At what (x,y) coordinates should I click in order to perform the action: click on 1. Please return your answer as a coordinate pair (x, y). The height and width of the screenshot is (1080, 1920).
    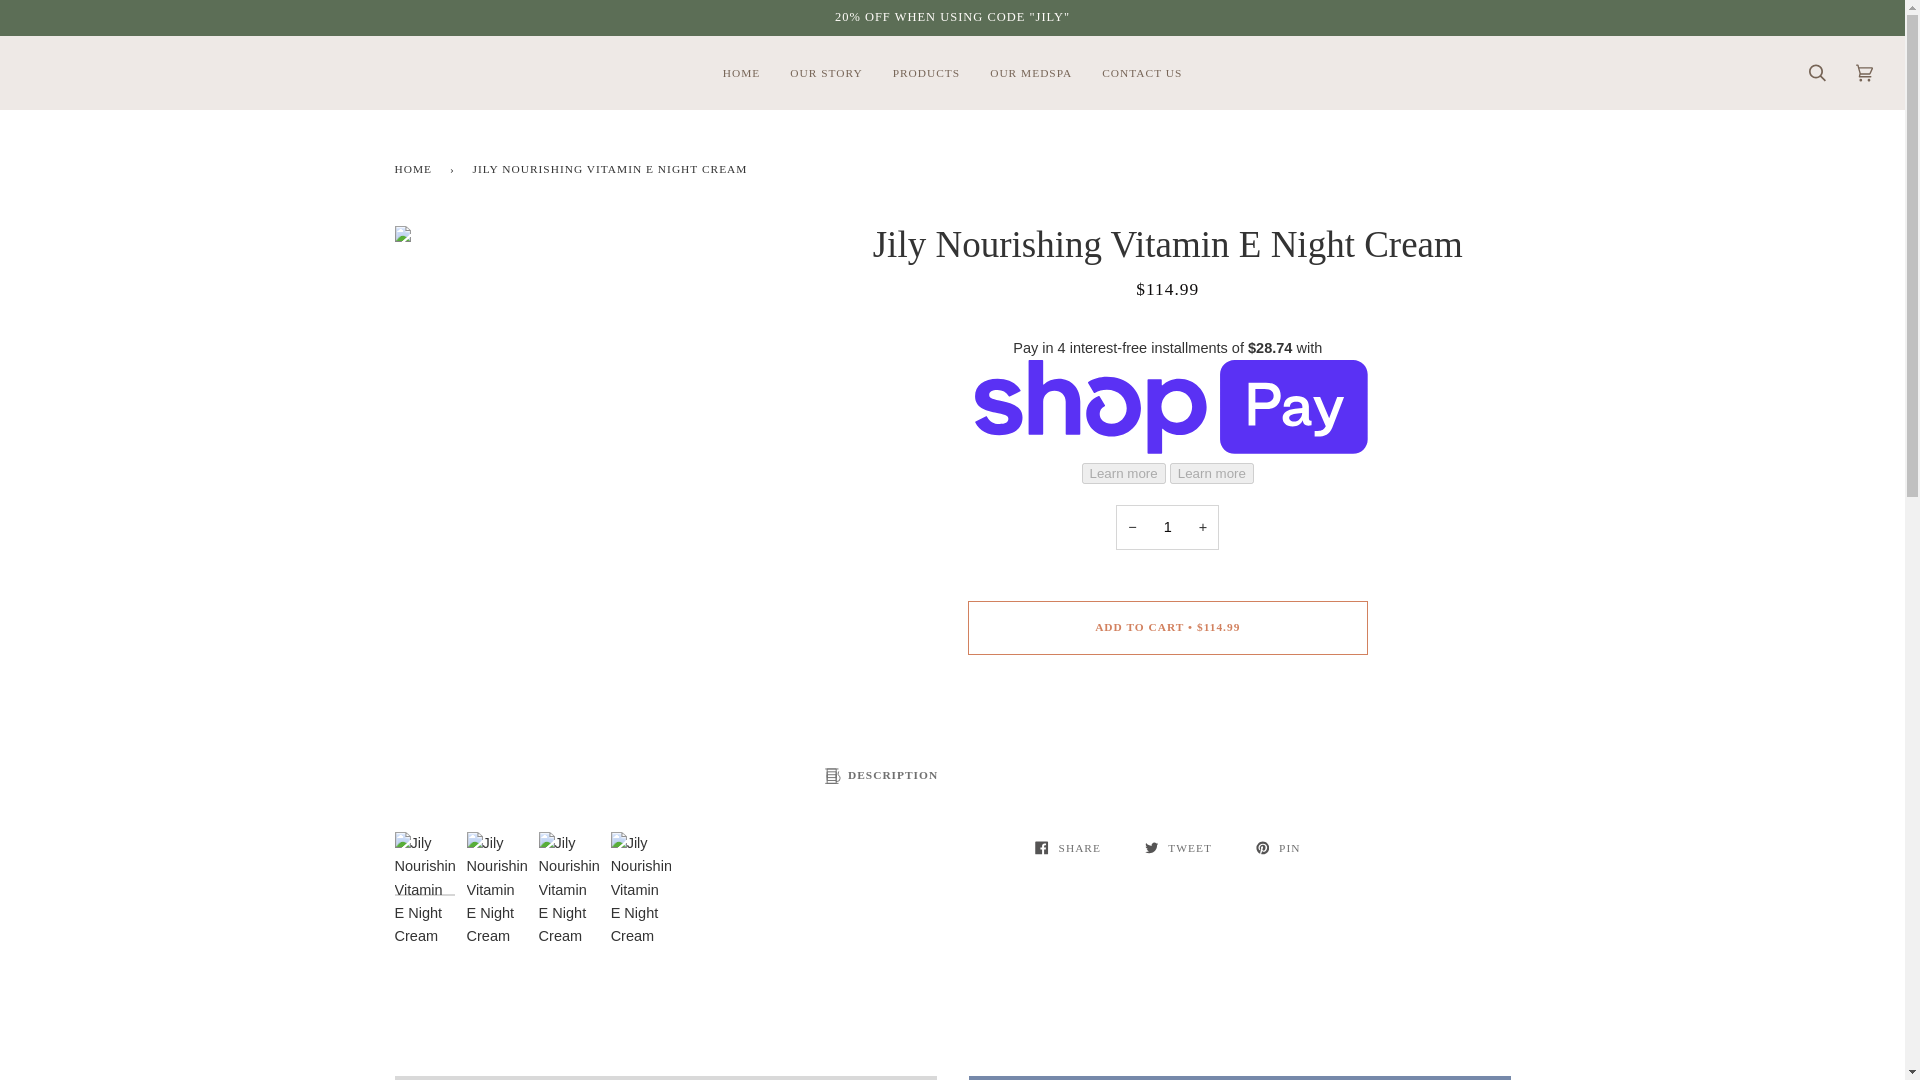
    Looking at the image, I should click on (1167, 527).